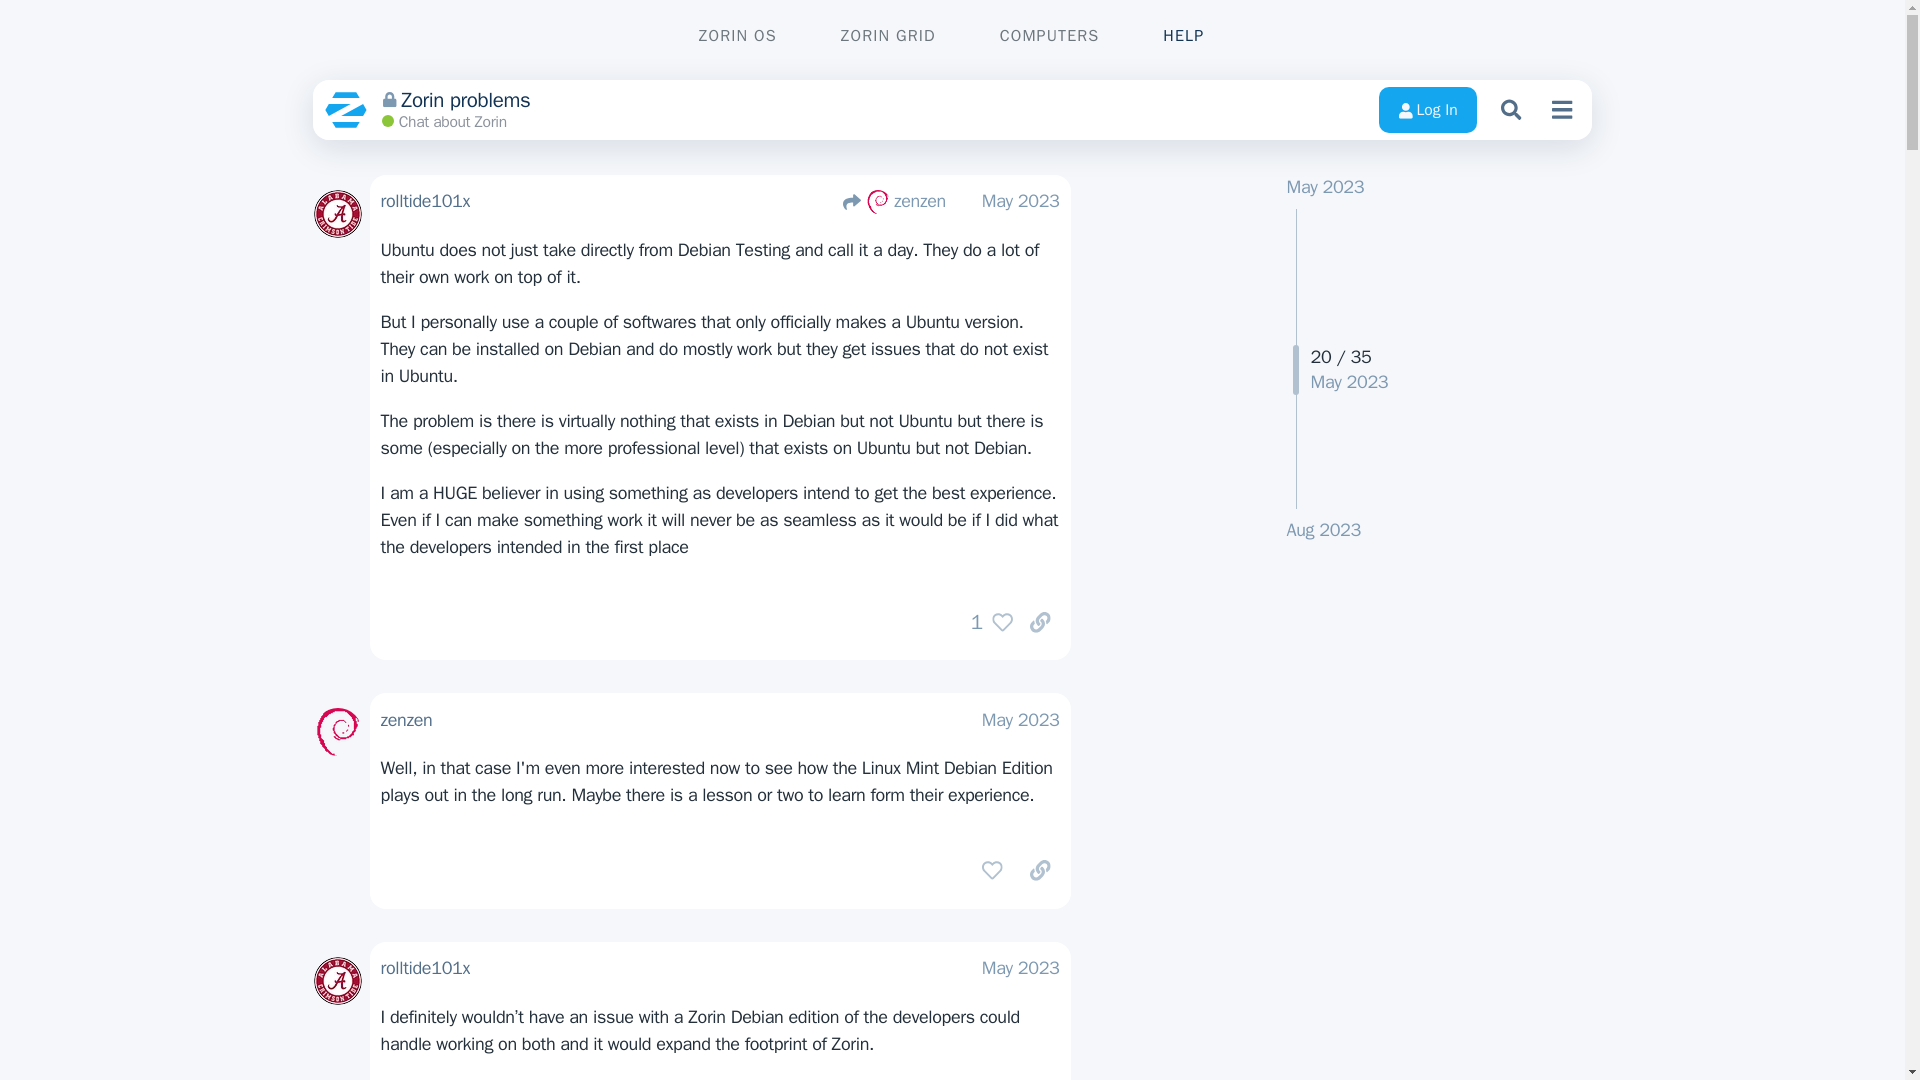 The image size is (1920, 1080). I want to click on 1, so click(987, 622).